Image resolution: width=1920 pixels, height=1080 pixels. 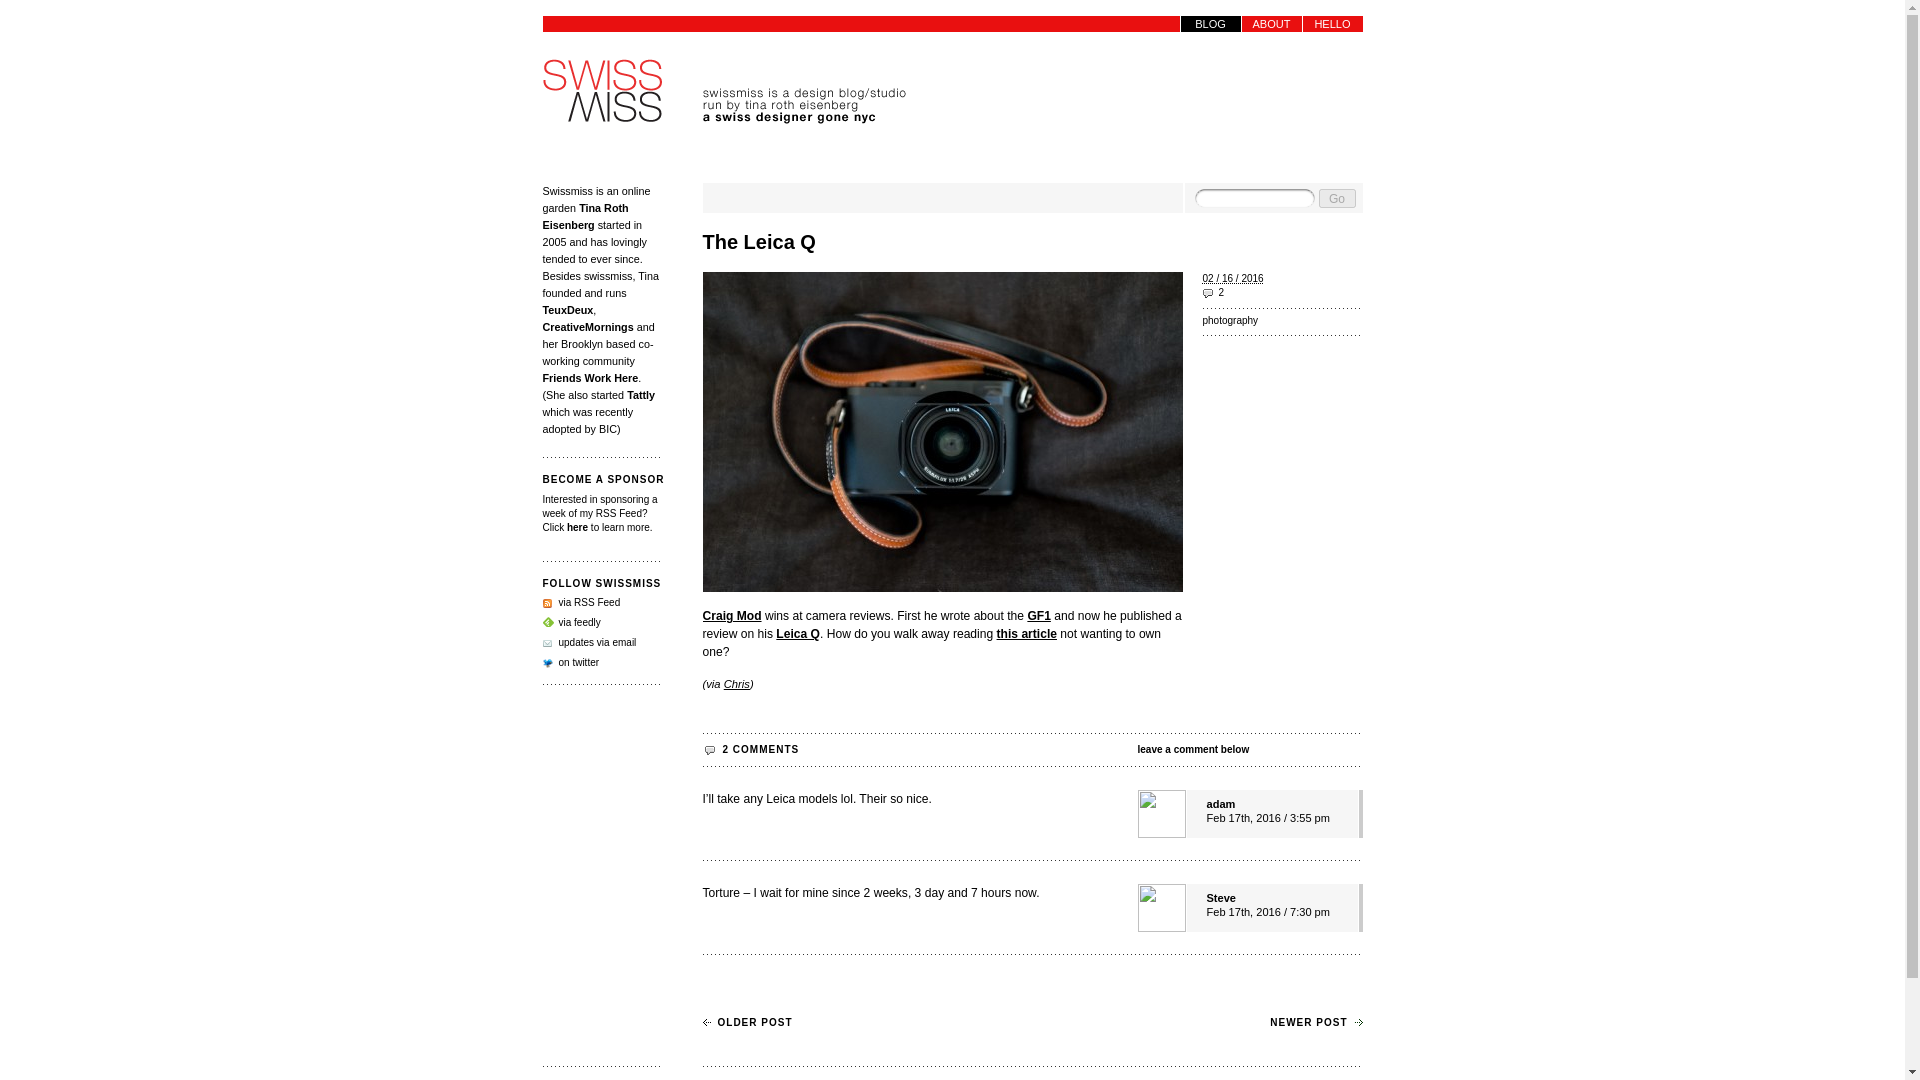 What do you see at coordinates (584, 216) in the screenshot?
I see `Tina Roth Eisenberg` at bounding box center [584, 216].